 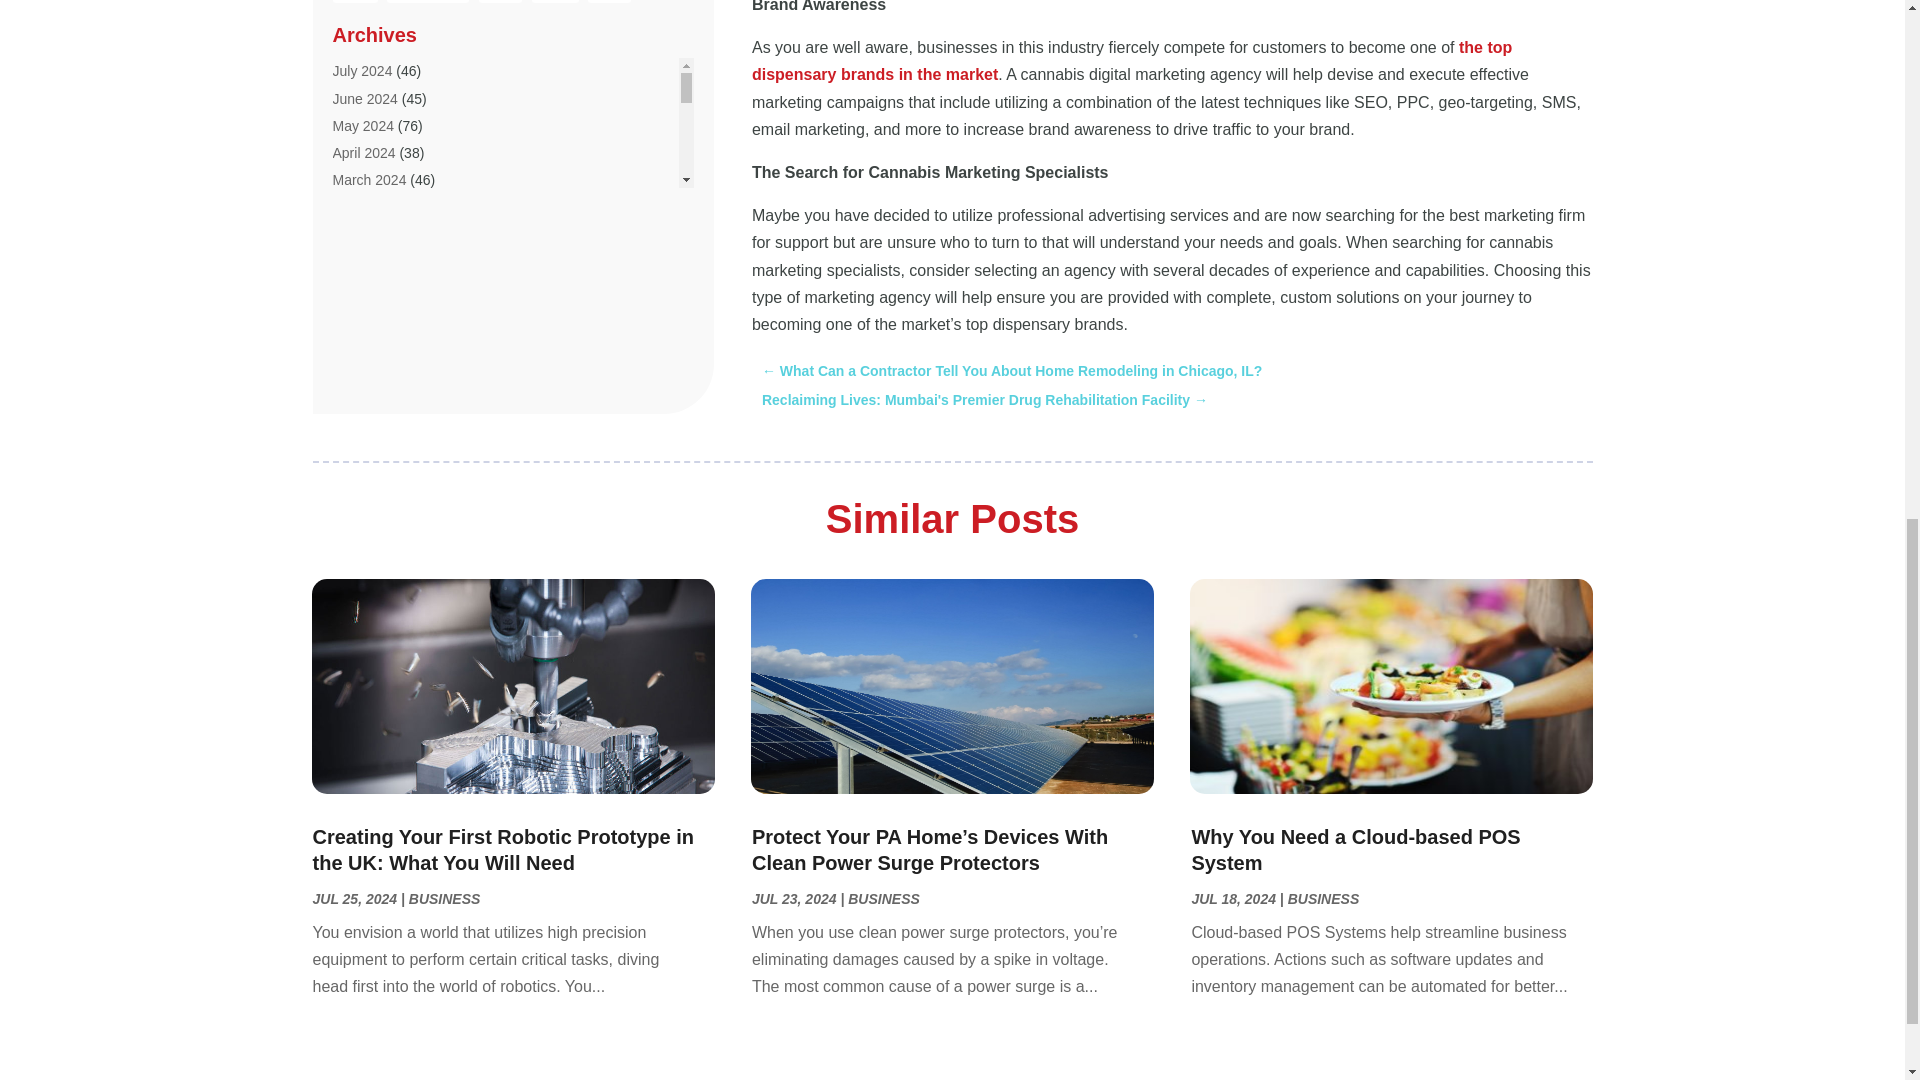 I want to click on Aesthetics, so click(x=364, y=103).